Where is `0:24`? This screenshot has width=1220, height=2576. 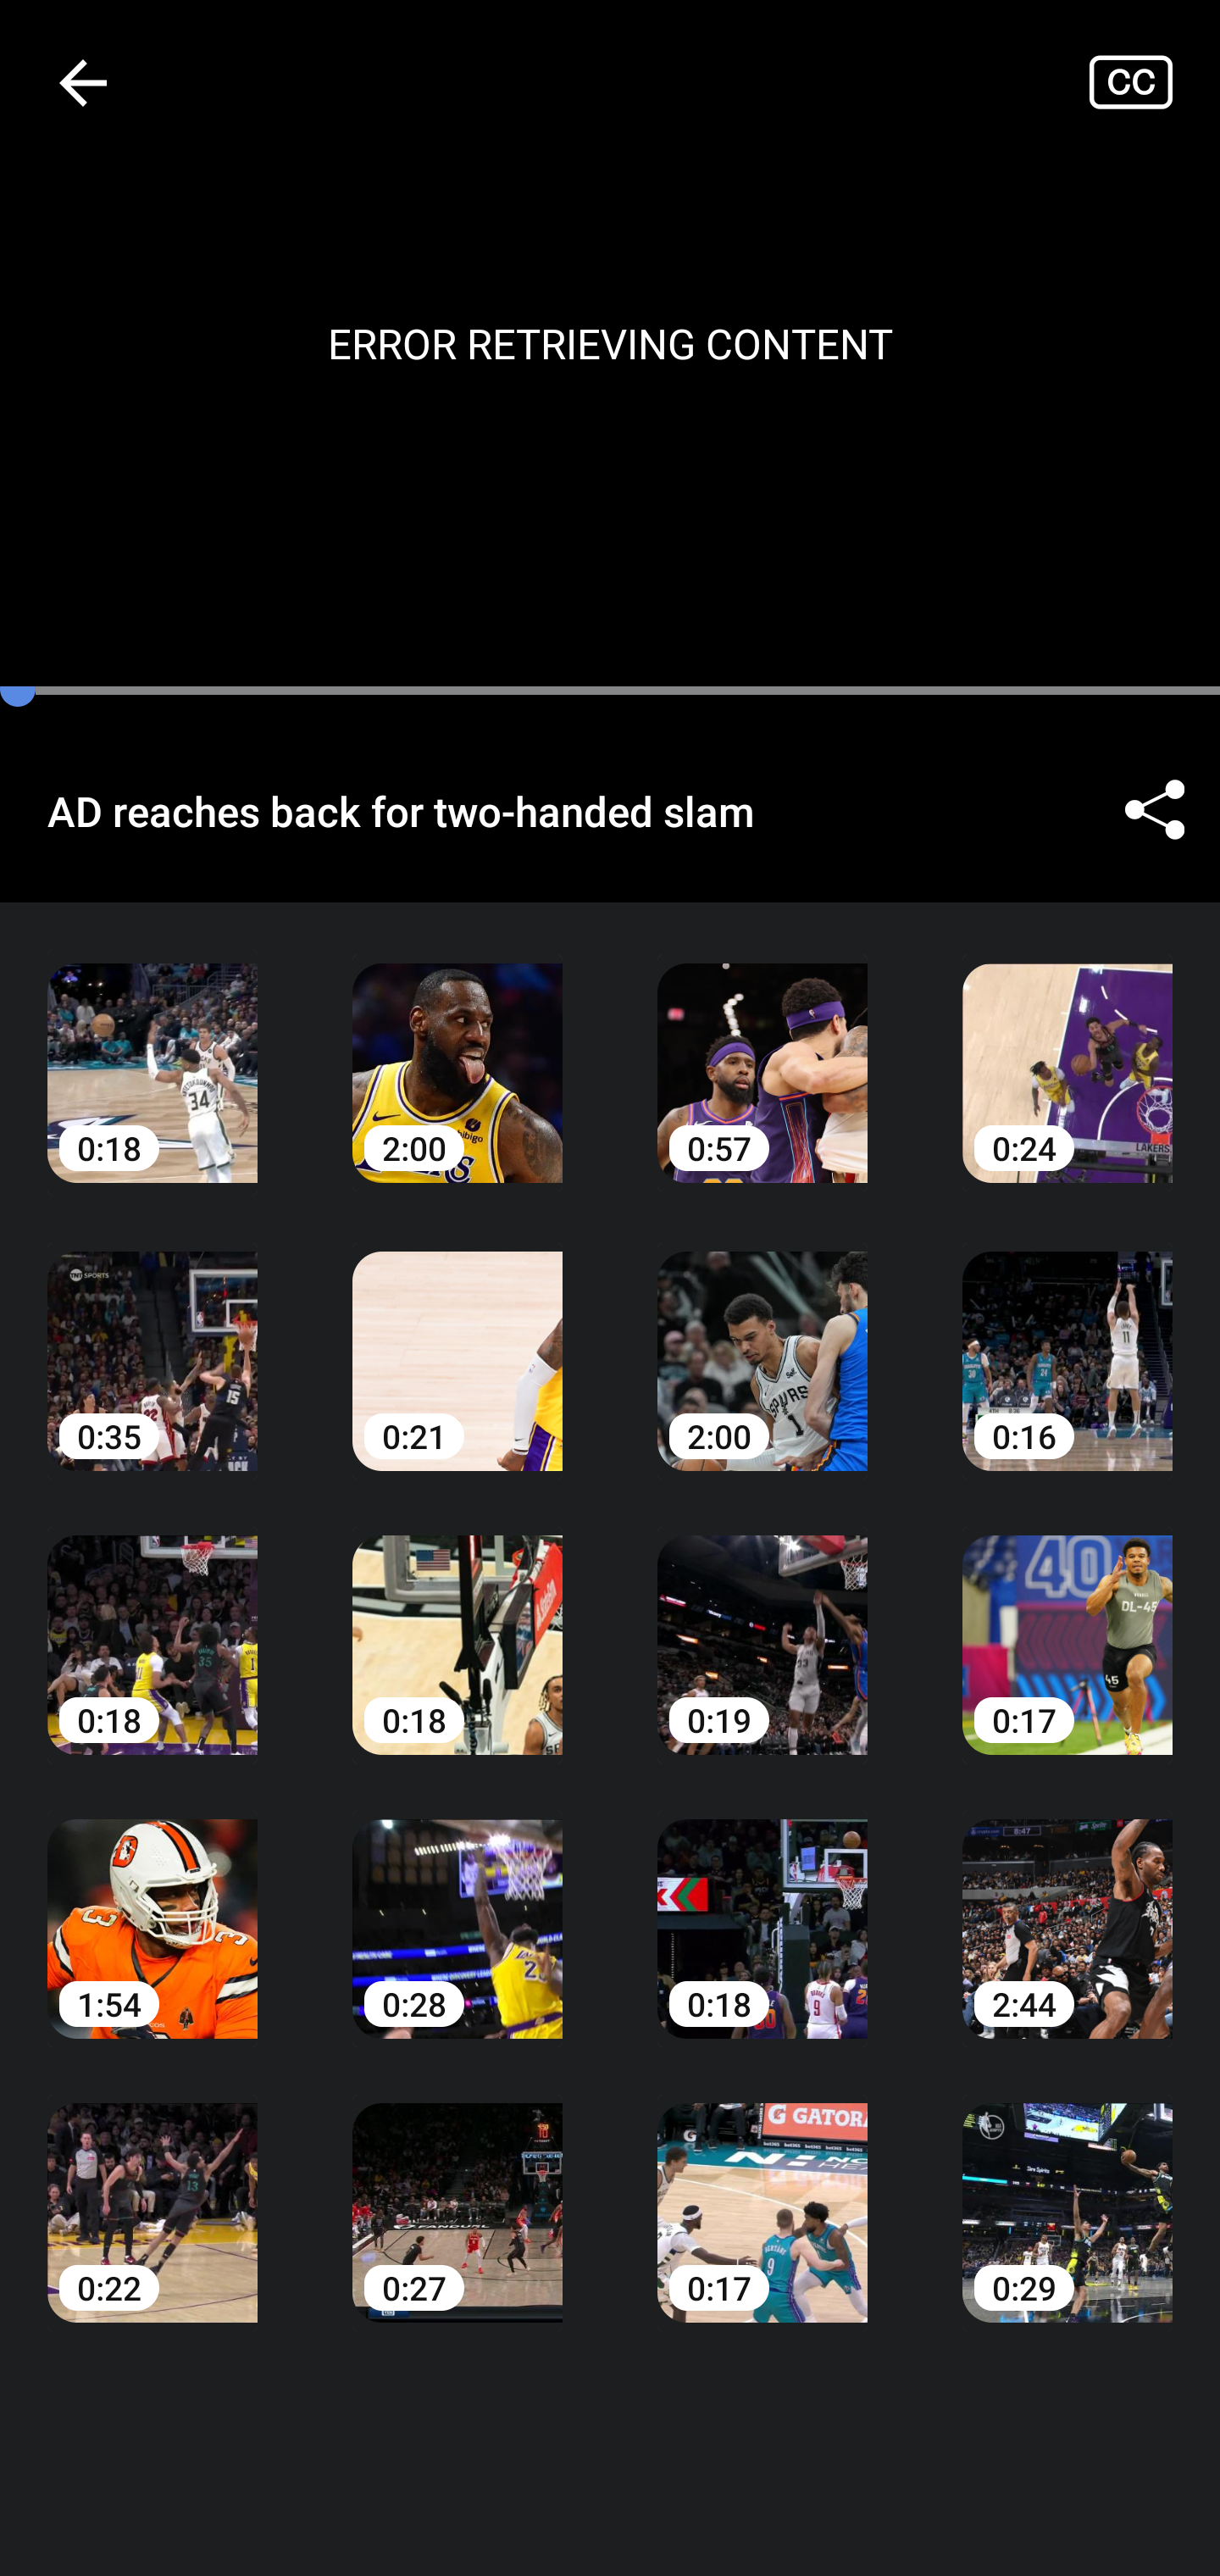 0:24 is located at coordinates (1067, 1048).